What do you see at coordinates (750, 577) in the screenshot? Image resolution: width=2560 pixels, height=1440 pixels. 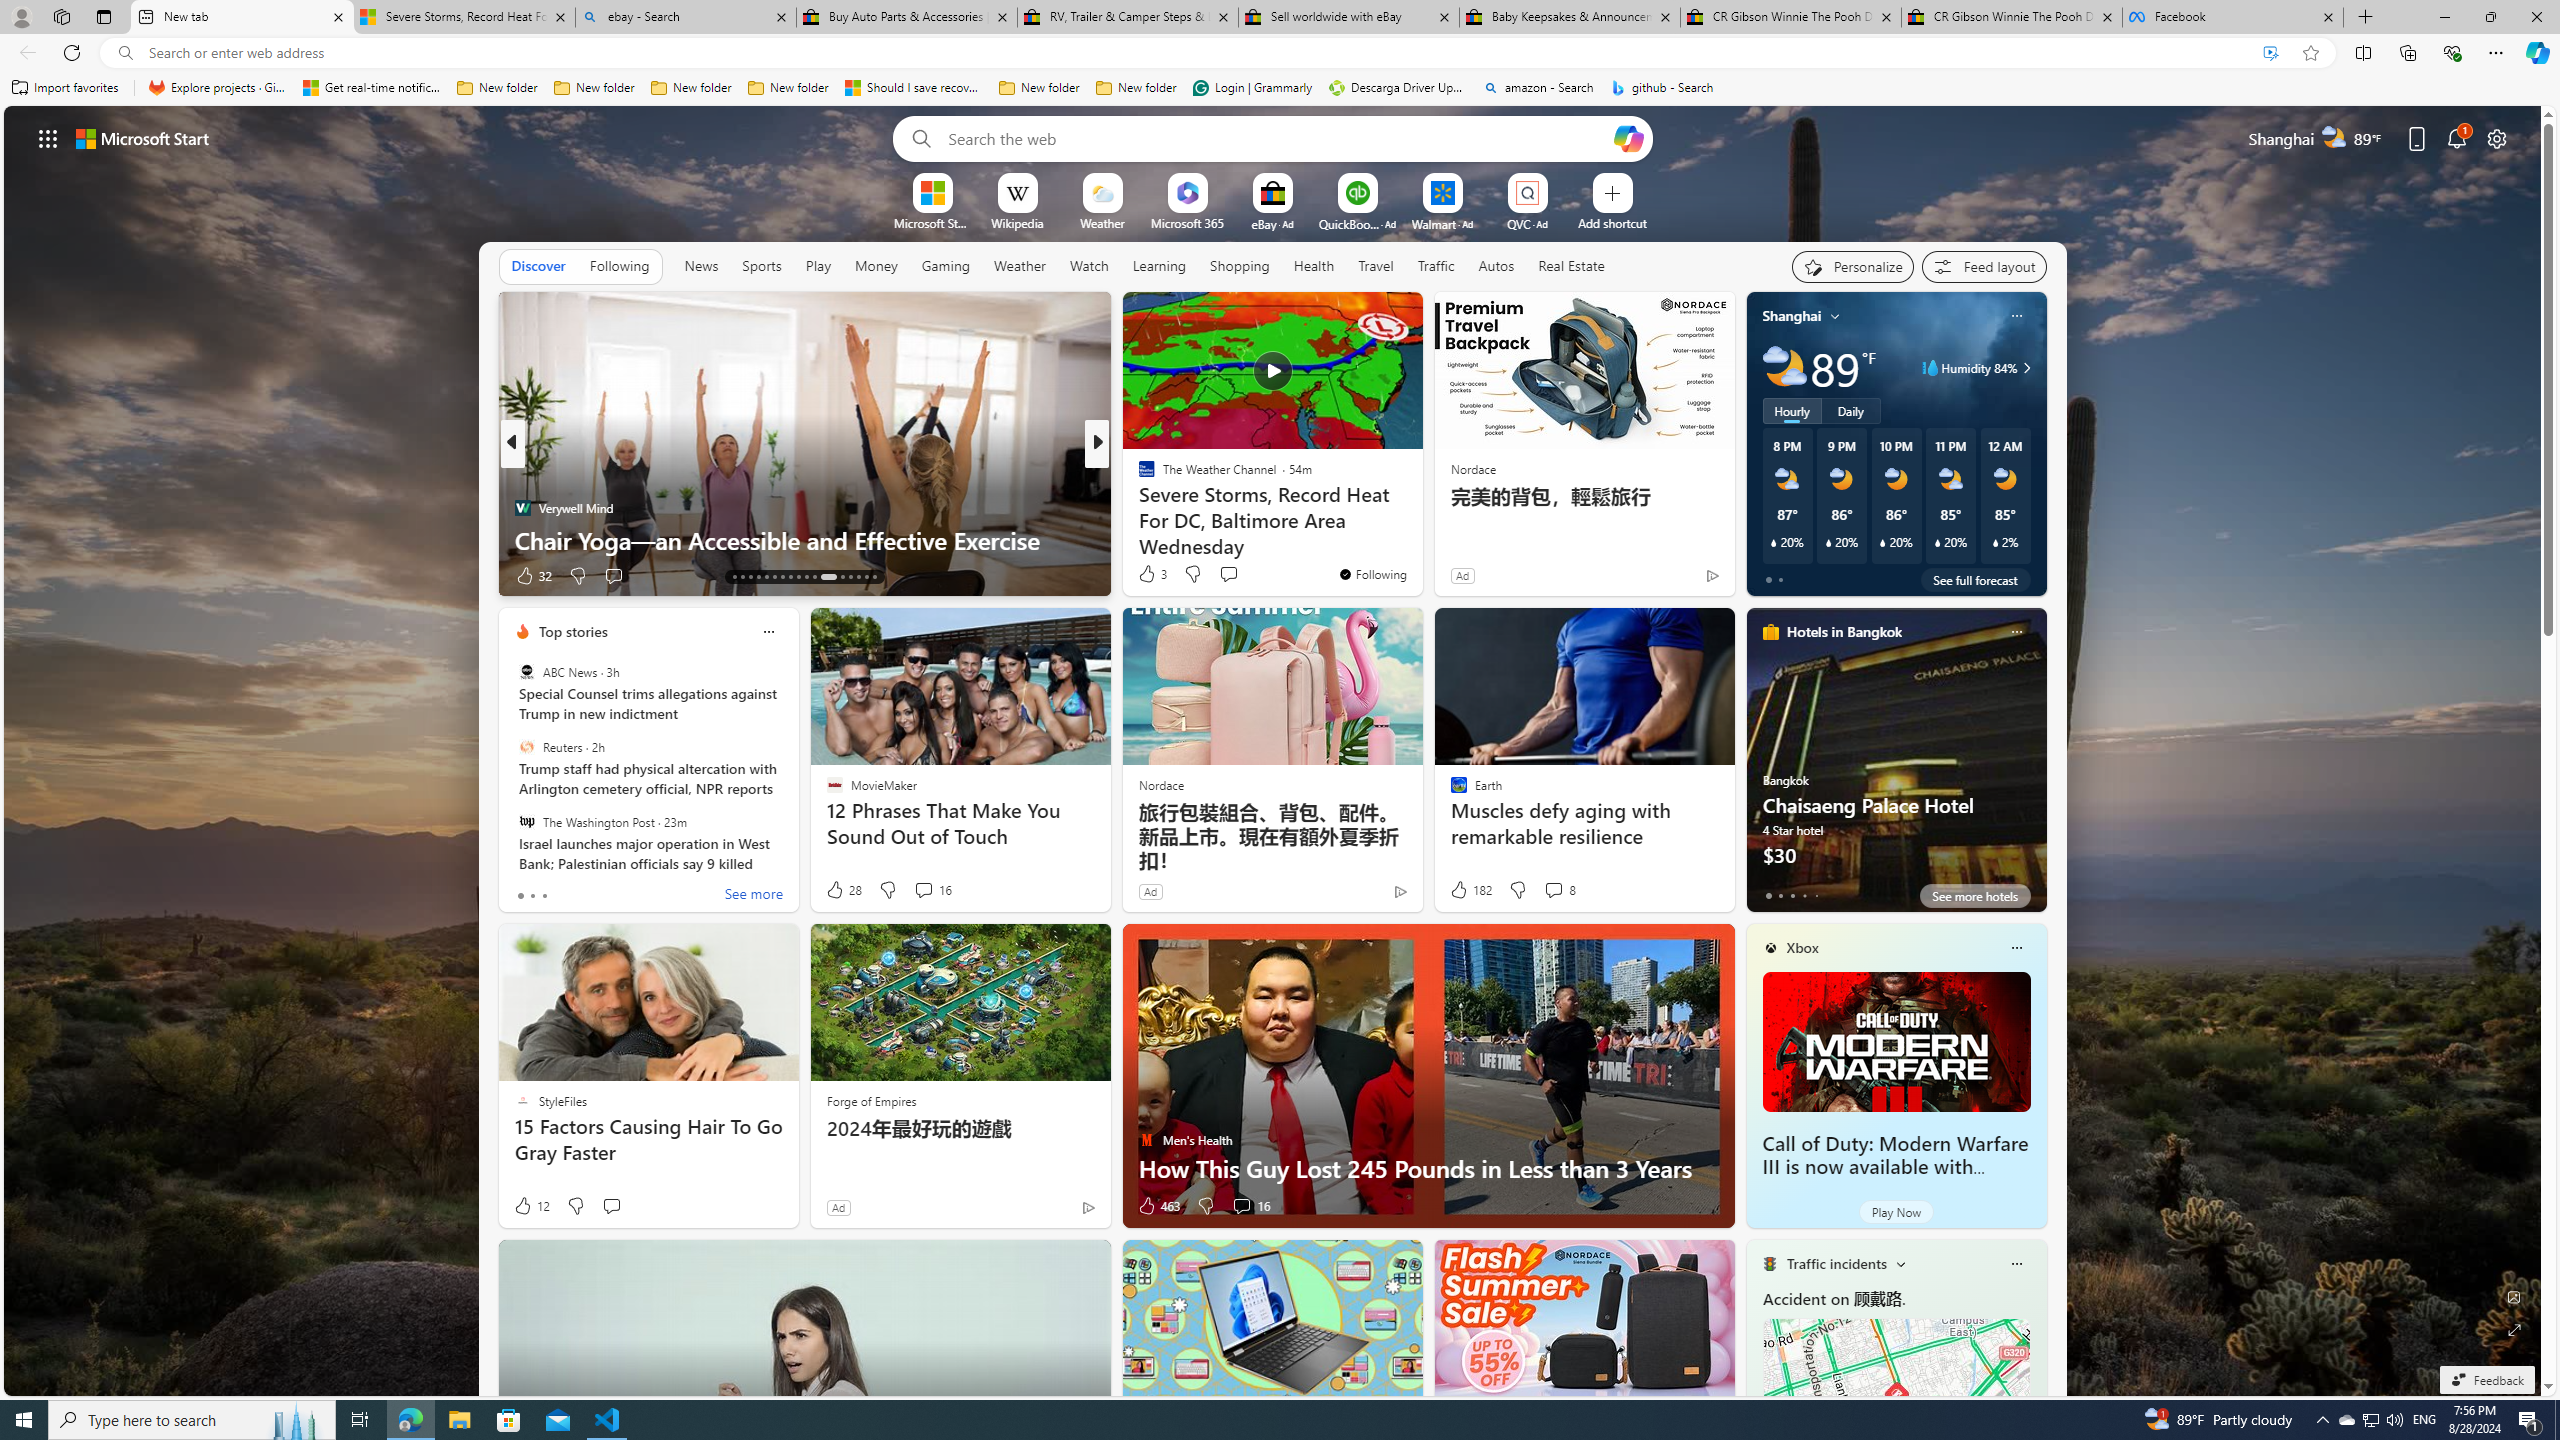 I see `AutomationID: tab-15` at bounding box center [750, 577].